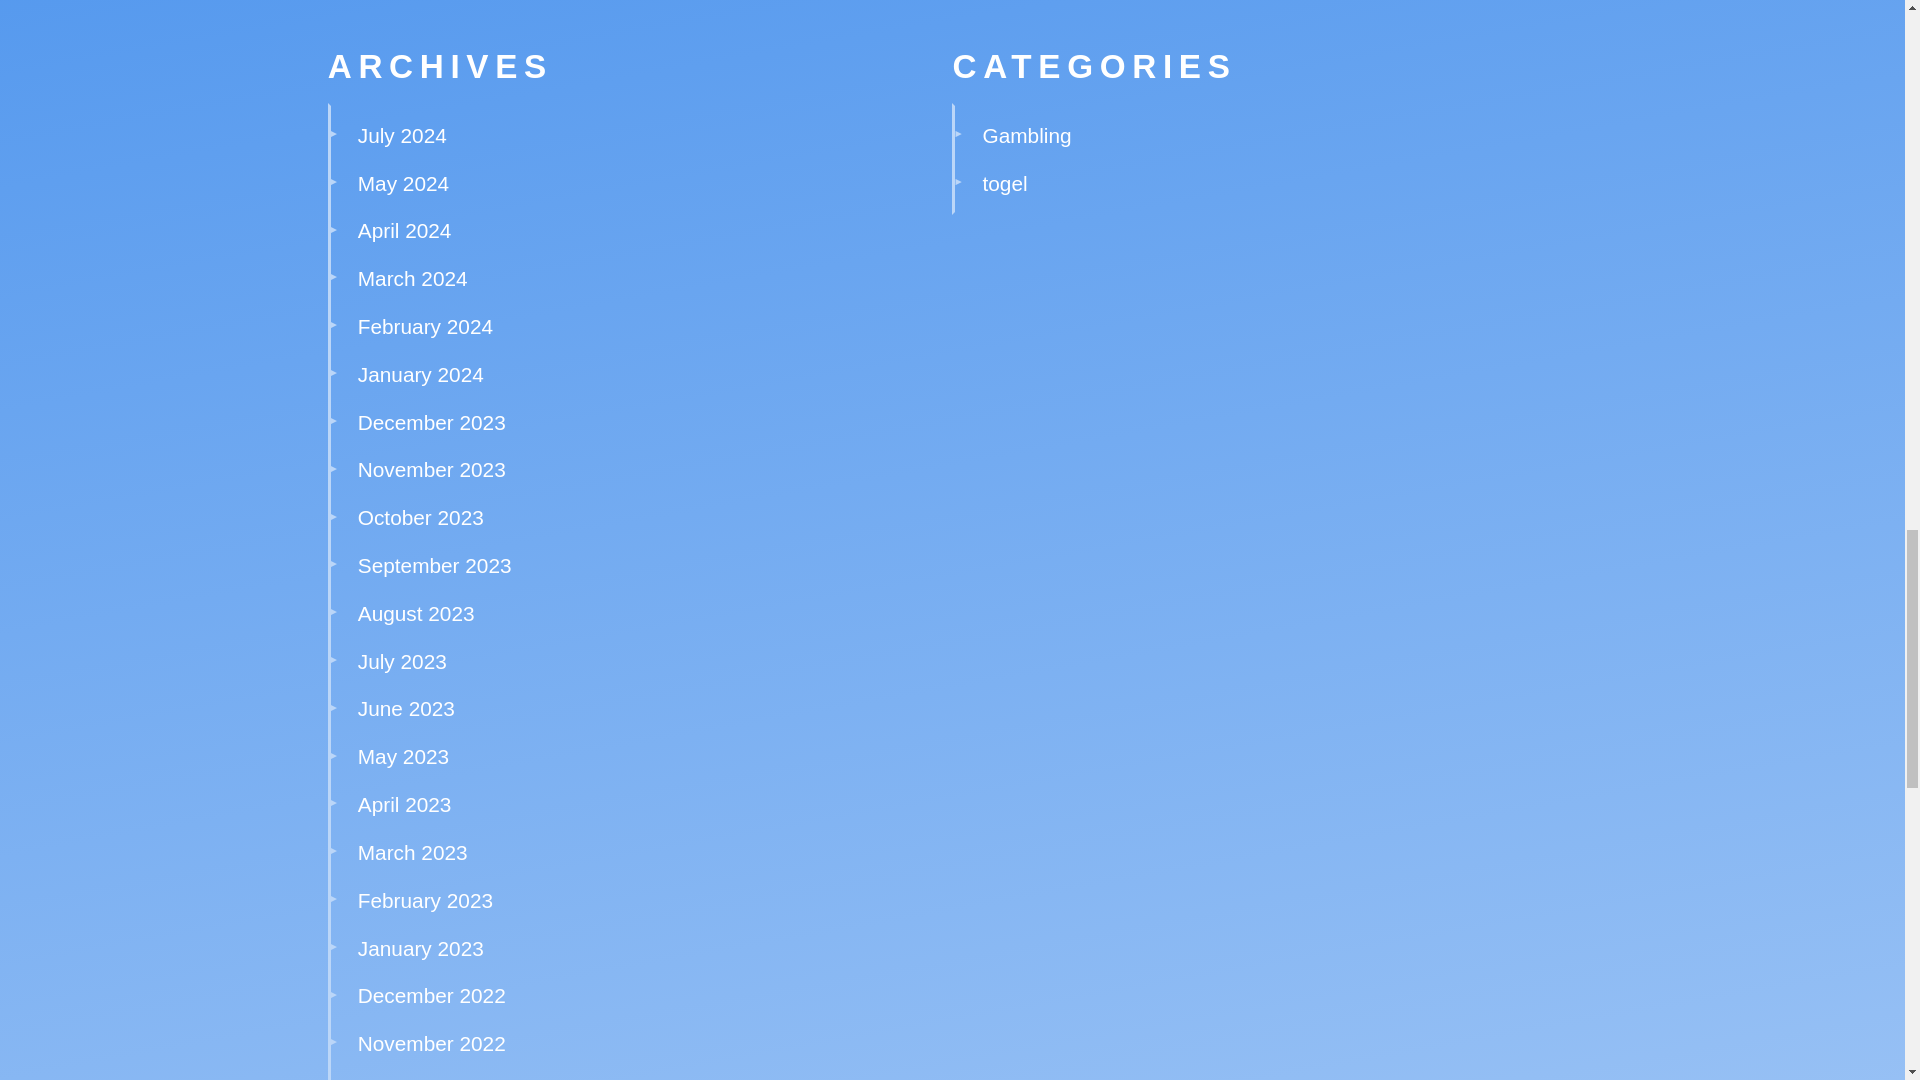 The image size is (1920, 1080). I want to click on November 2023, so click(432, 468).